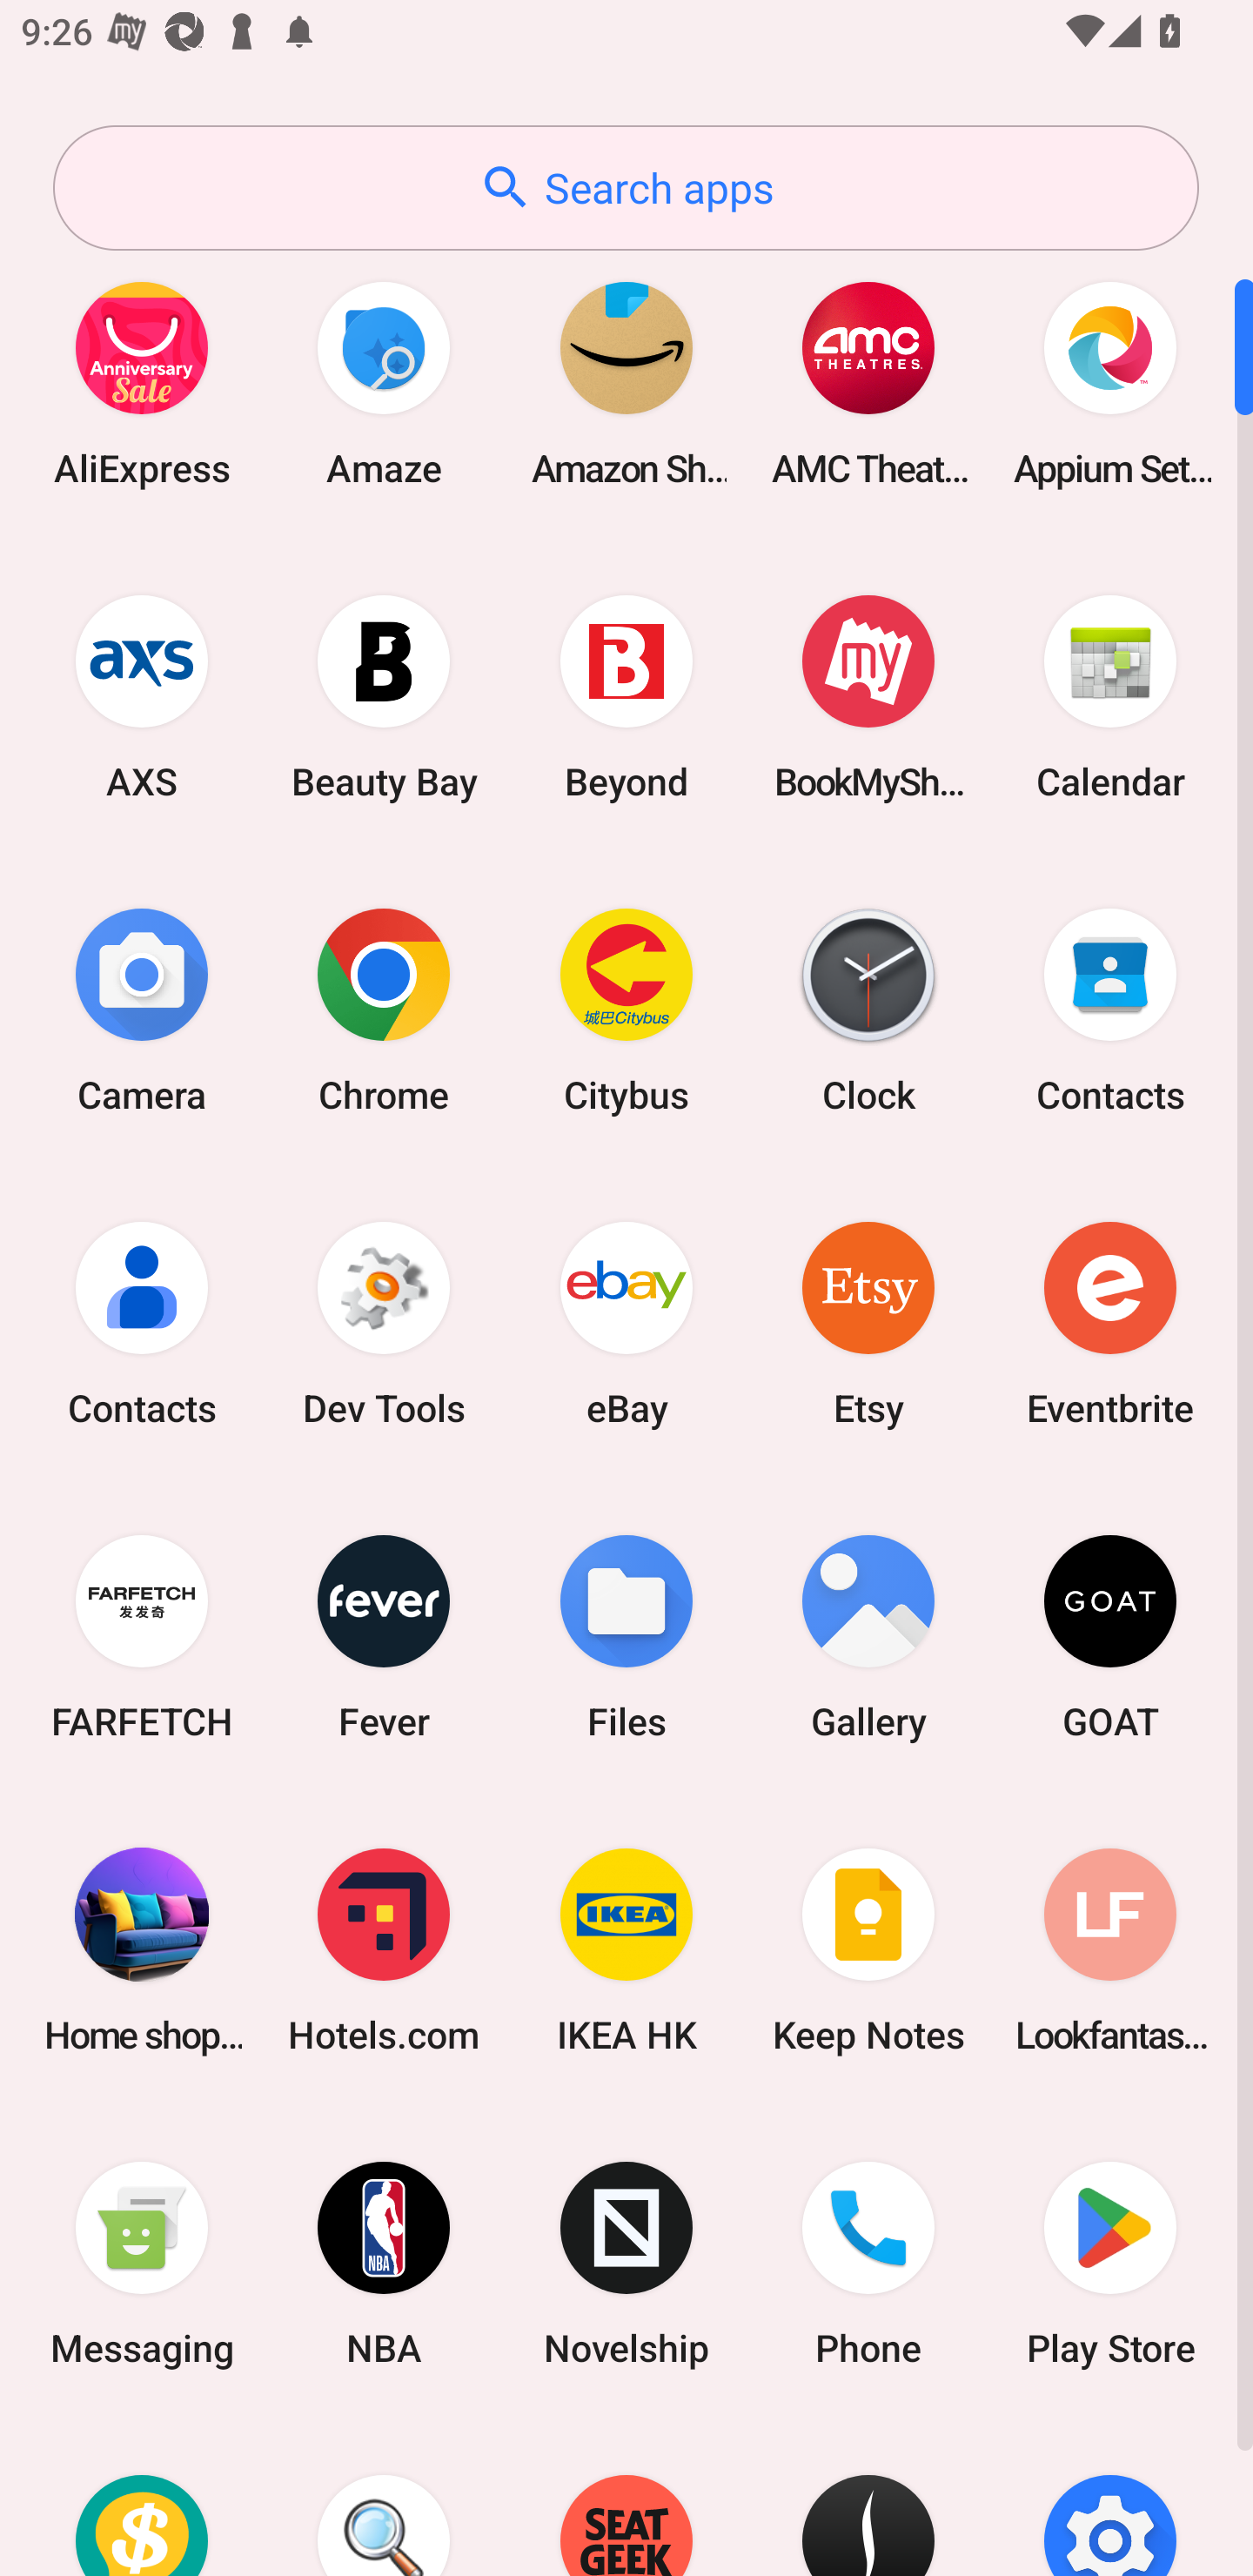 This screenshot has height=2576, width=1253. I want to click on Chrome, so click(384, 1010).